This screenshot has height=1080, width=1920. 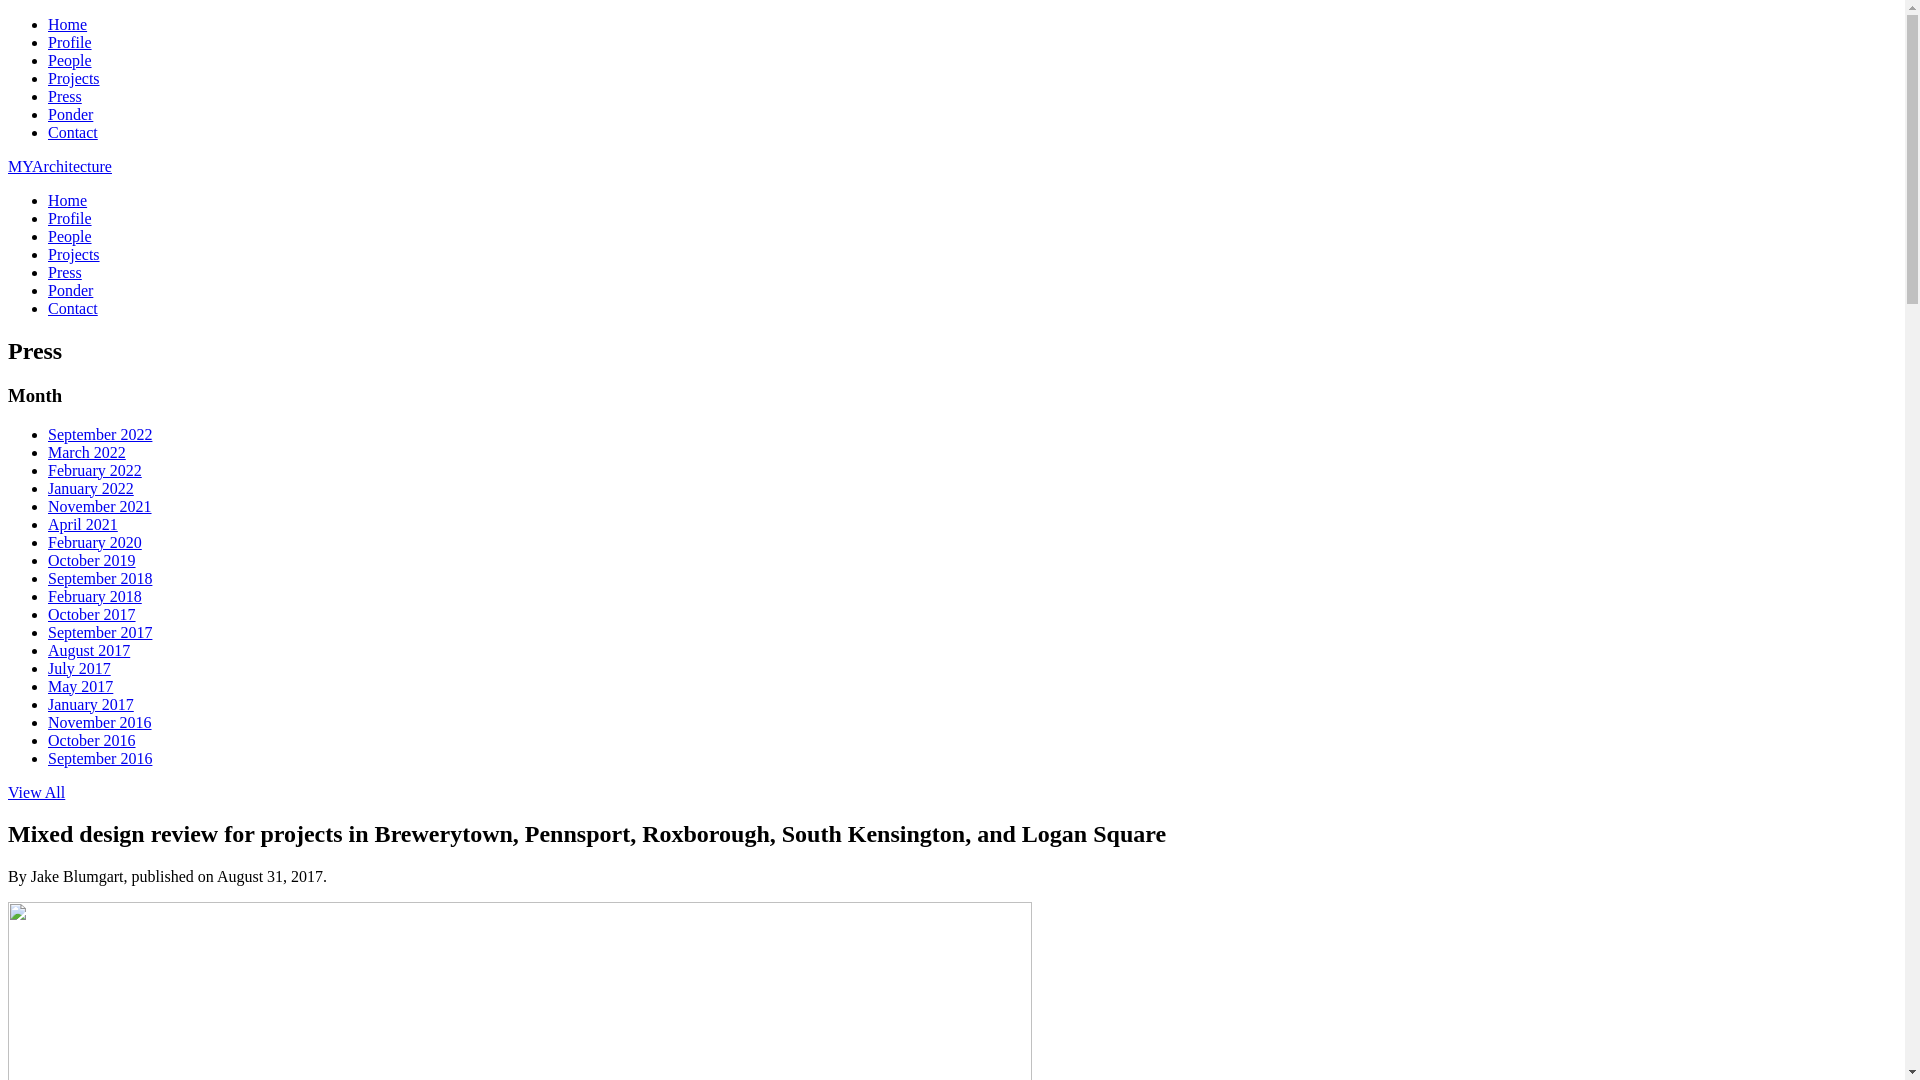 What do you see at coordinates (70, 114) in the screenshot?
I see `Ponder` at bounding box center [70, 114].